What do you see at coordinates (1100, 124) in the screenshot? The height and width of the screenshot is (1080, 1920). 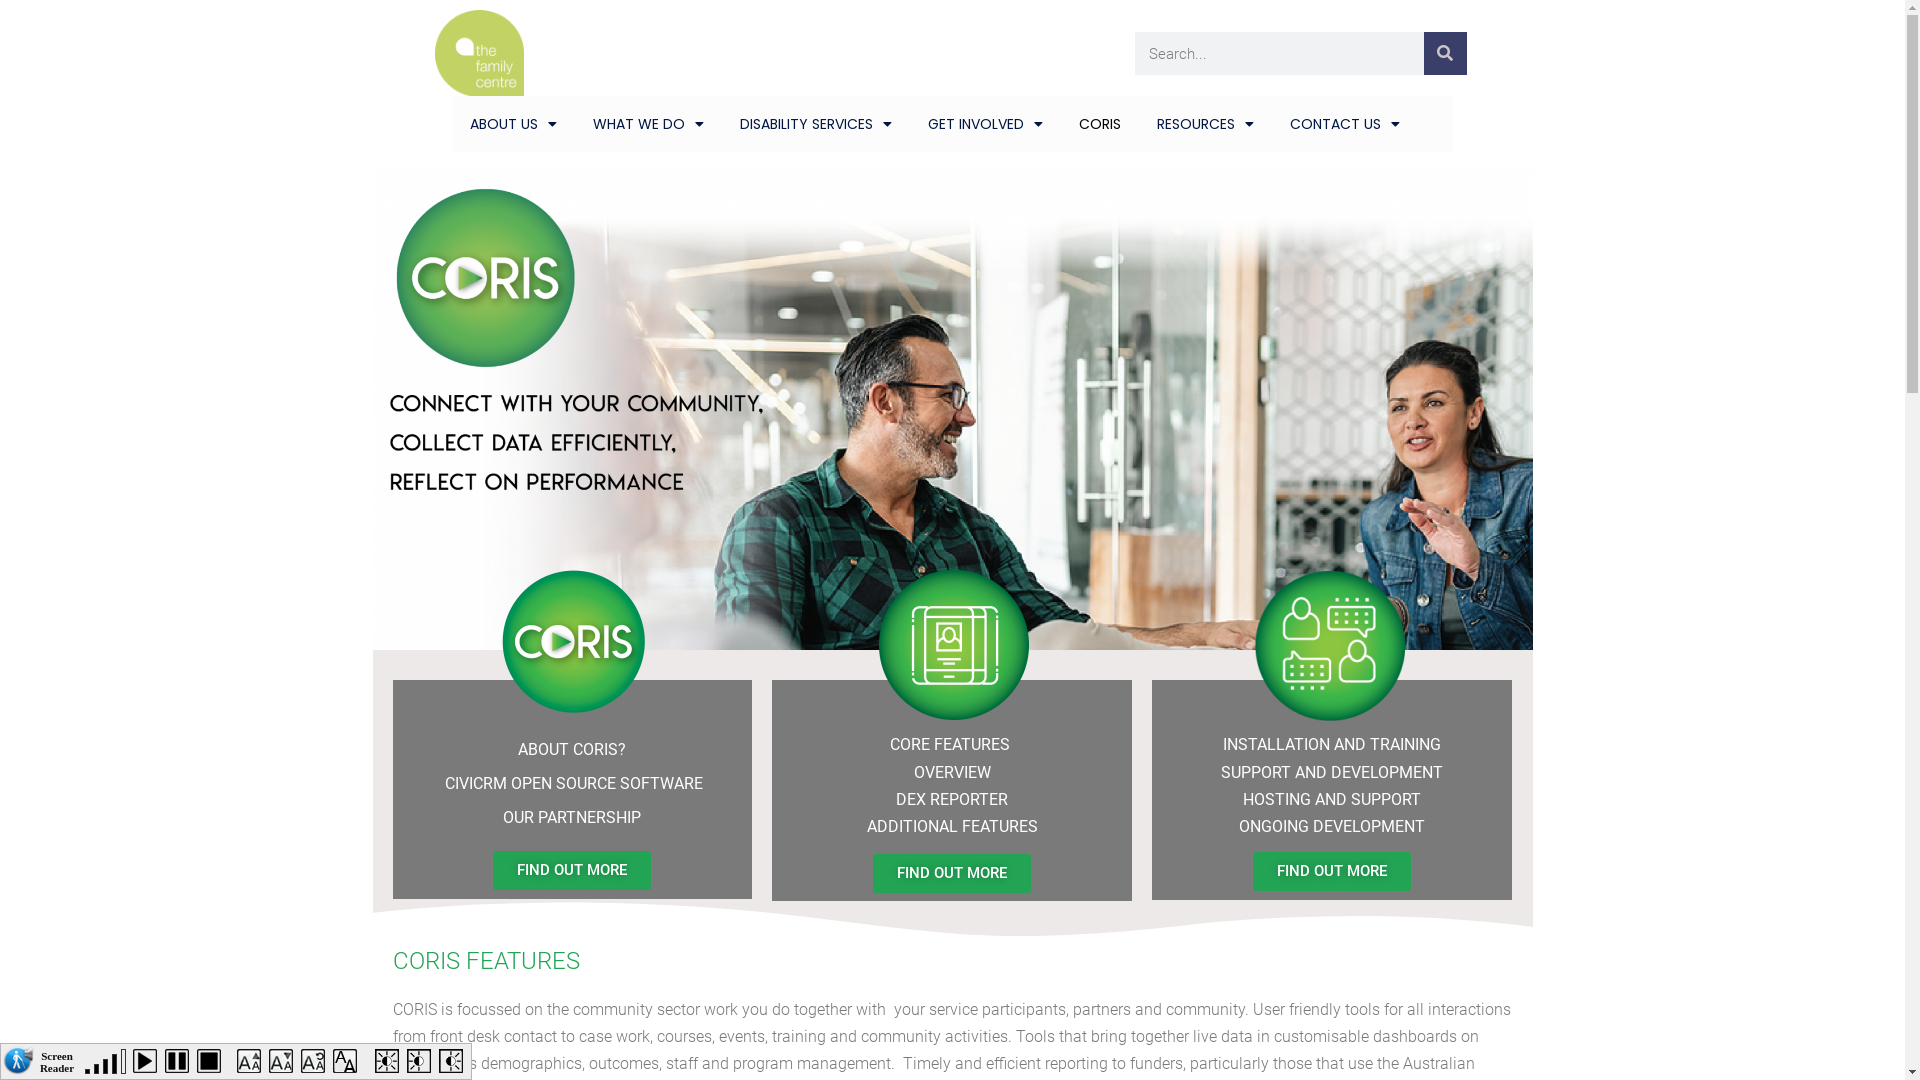 I see `CORIS` at bounding box center [1100, 124].